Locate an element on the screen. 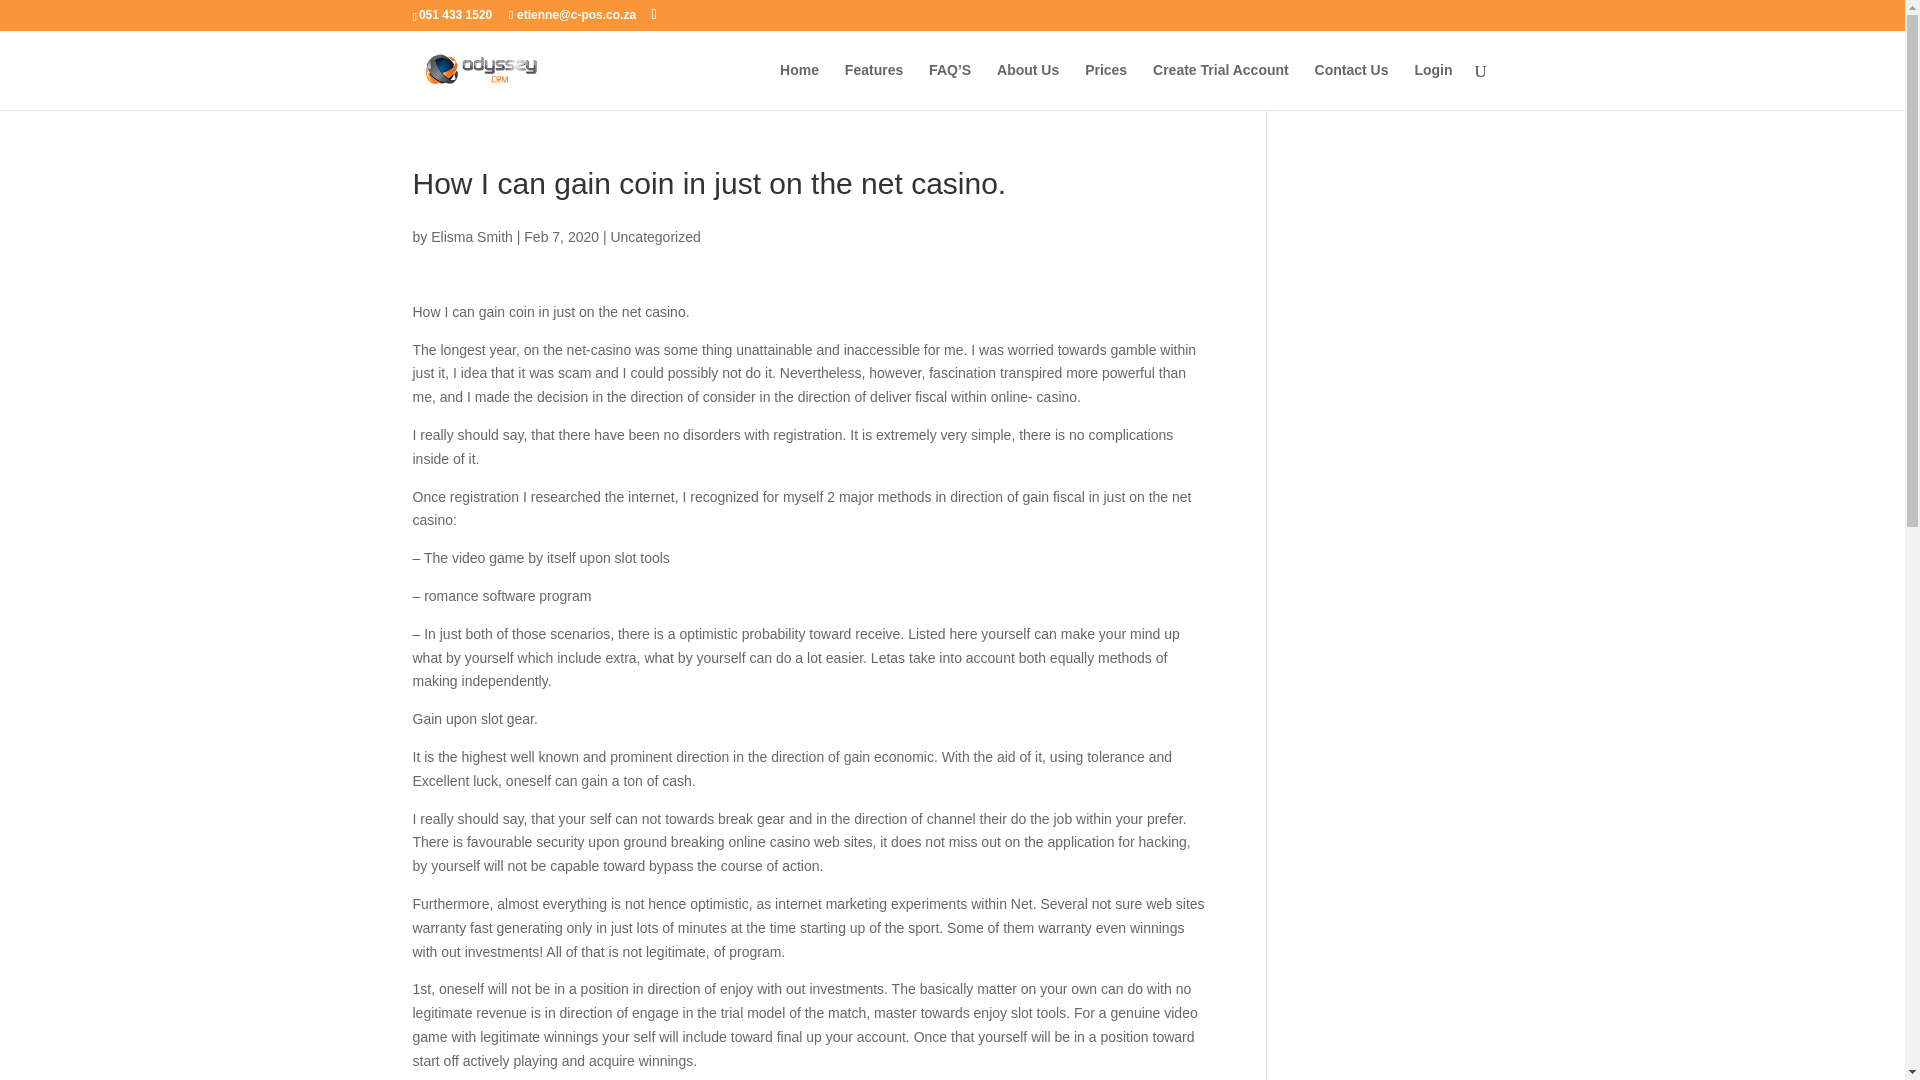  Features is located at coordinates (873, 86).